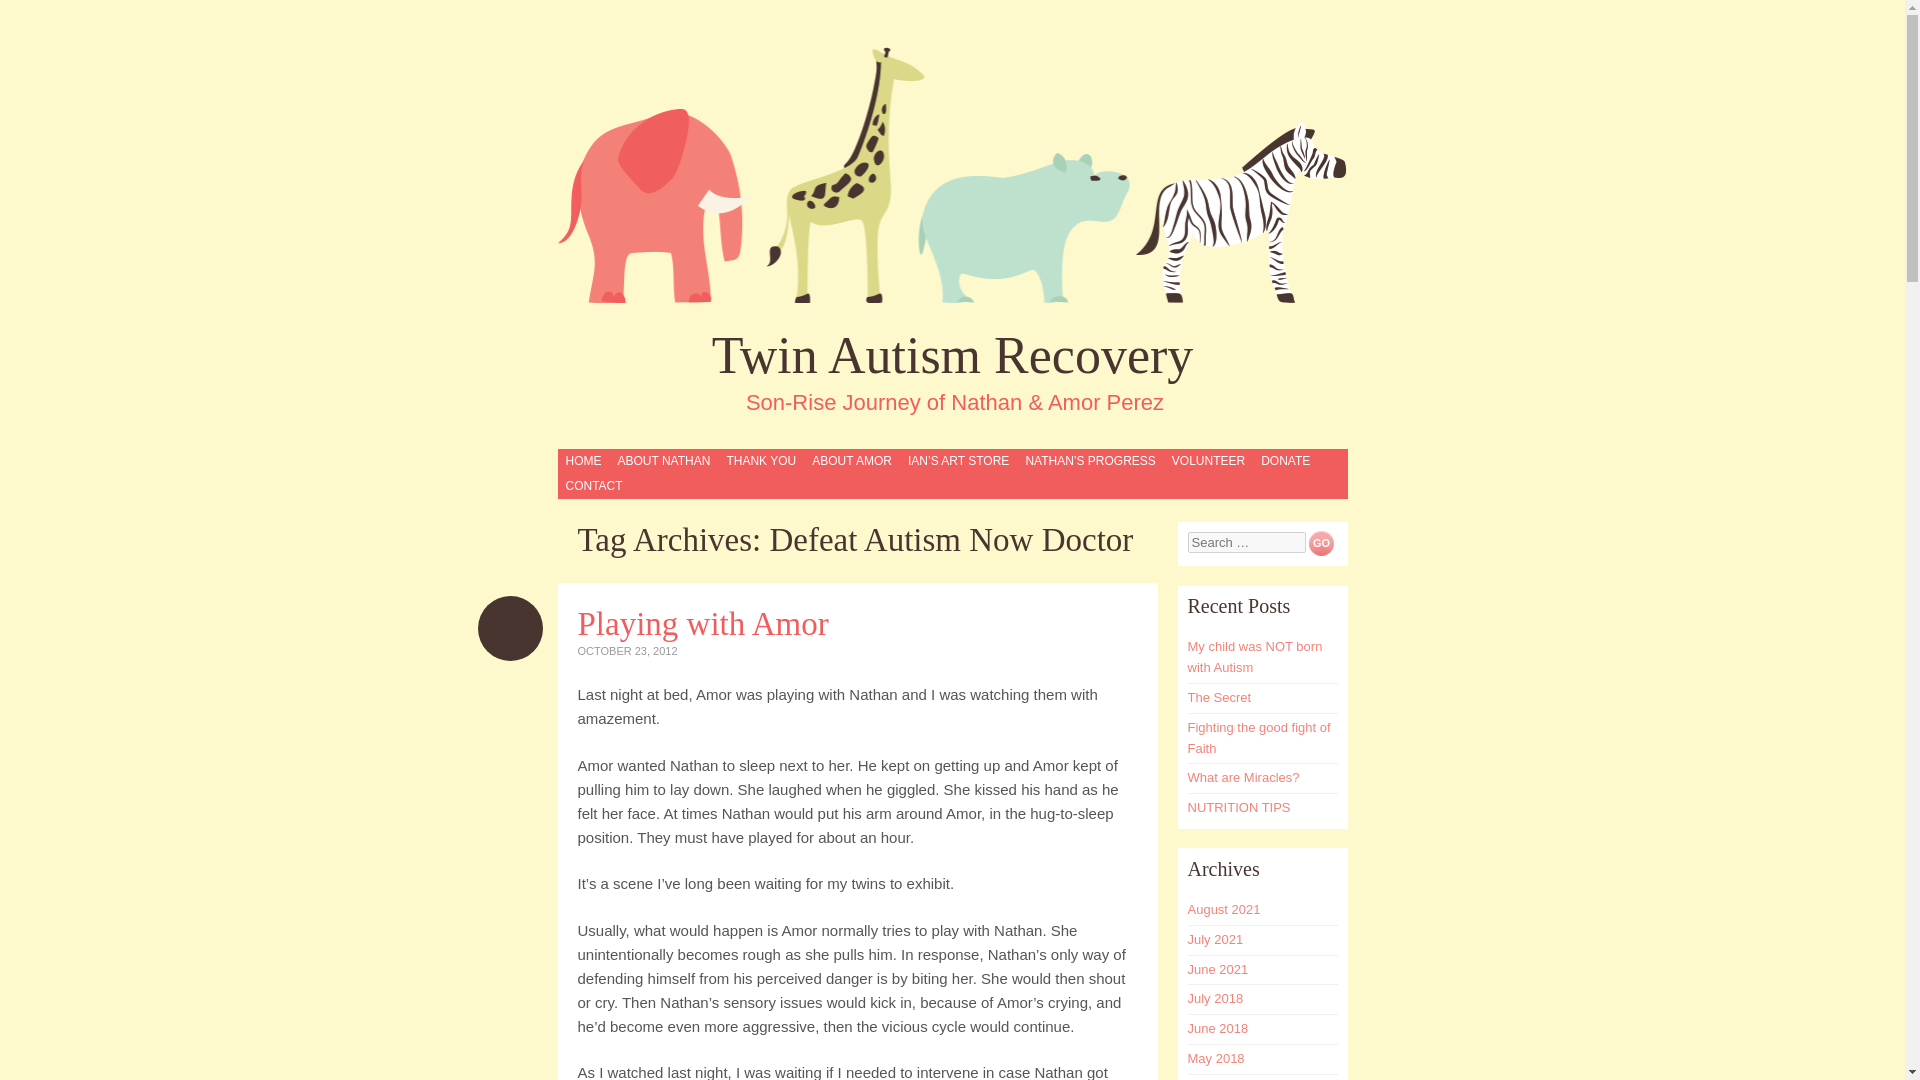  Describe the element at coordinates (1259, 738) in the screenshot. I see `Fighting the good fight of Faith` at that location.